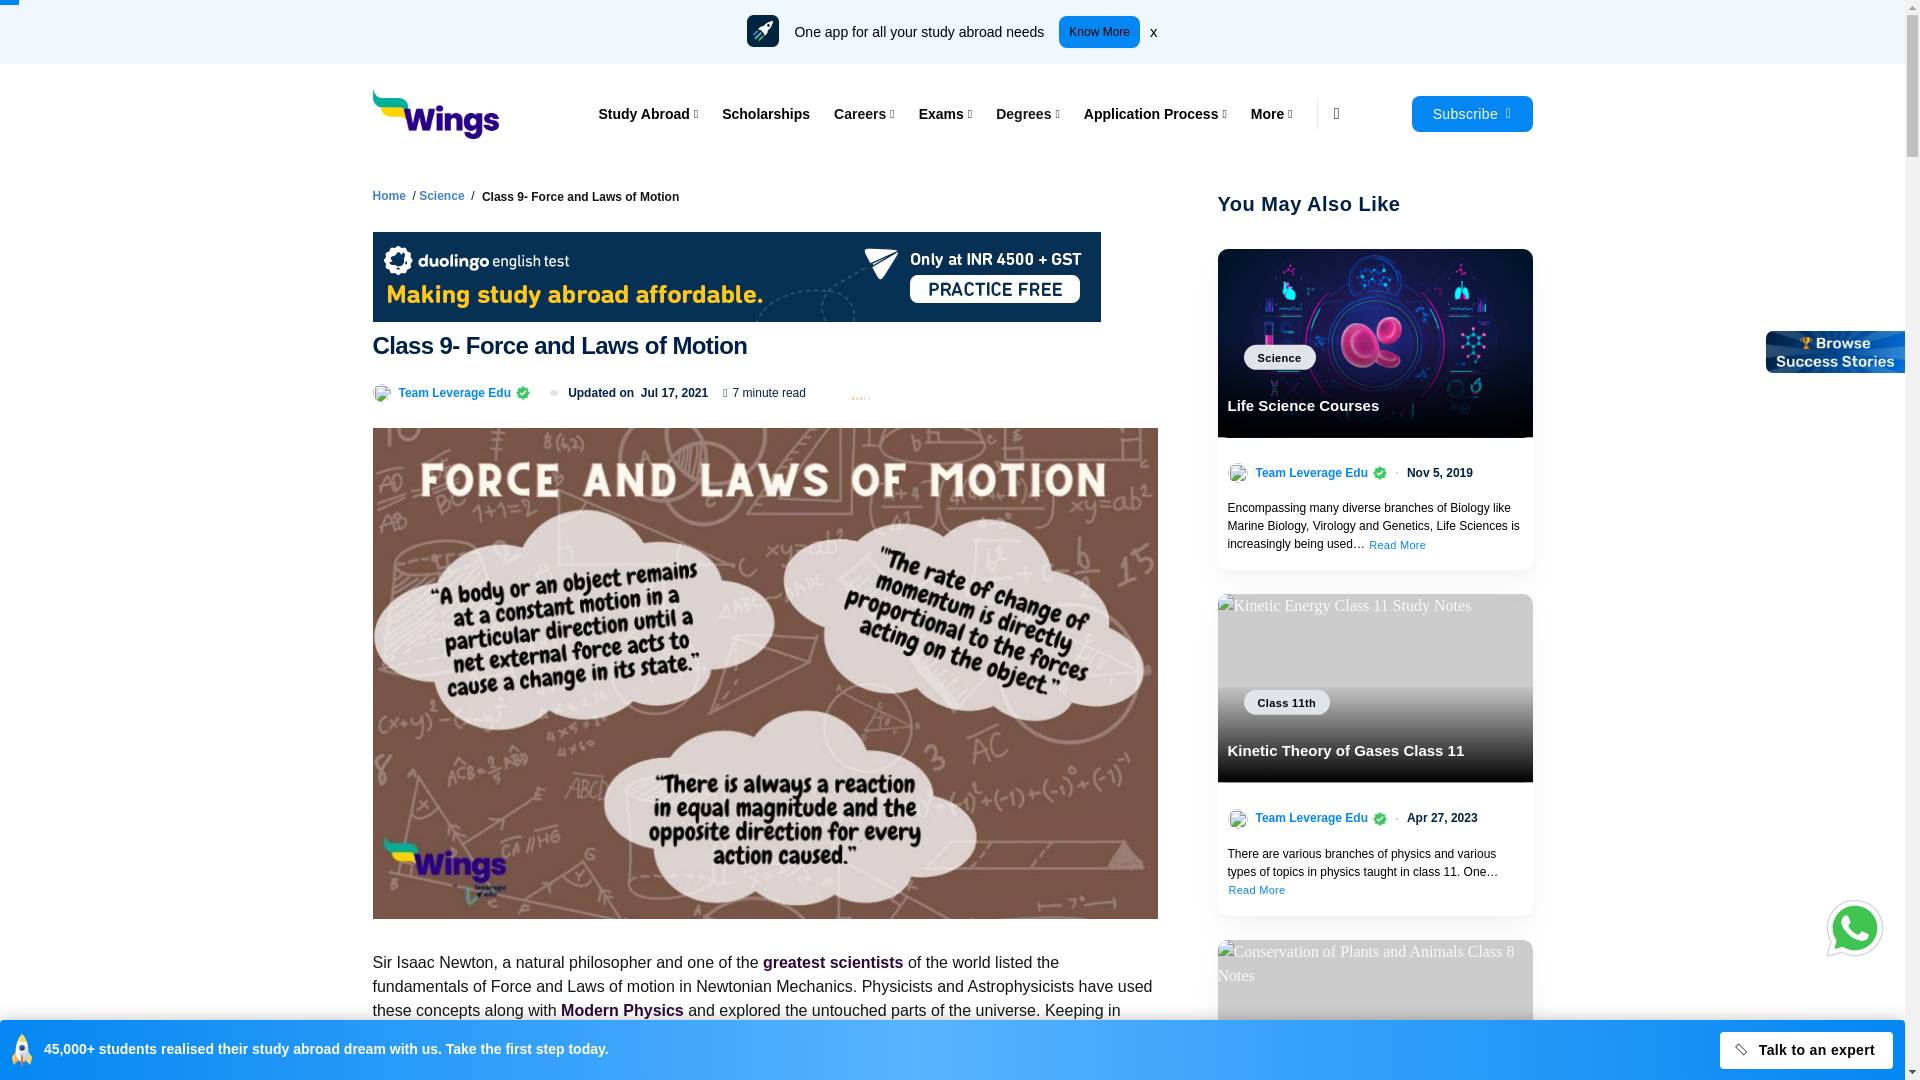  I want to click on View all posts by Team Leverage Edu, so click(1312, 472).